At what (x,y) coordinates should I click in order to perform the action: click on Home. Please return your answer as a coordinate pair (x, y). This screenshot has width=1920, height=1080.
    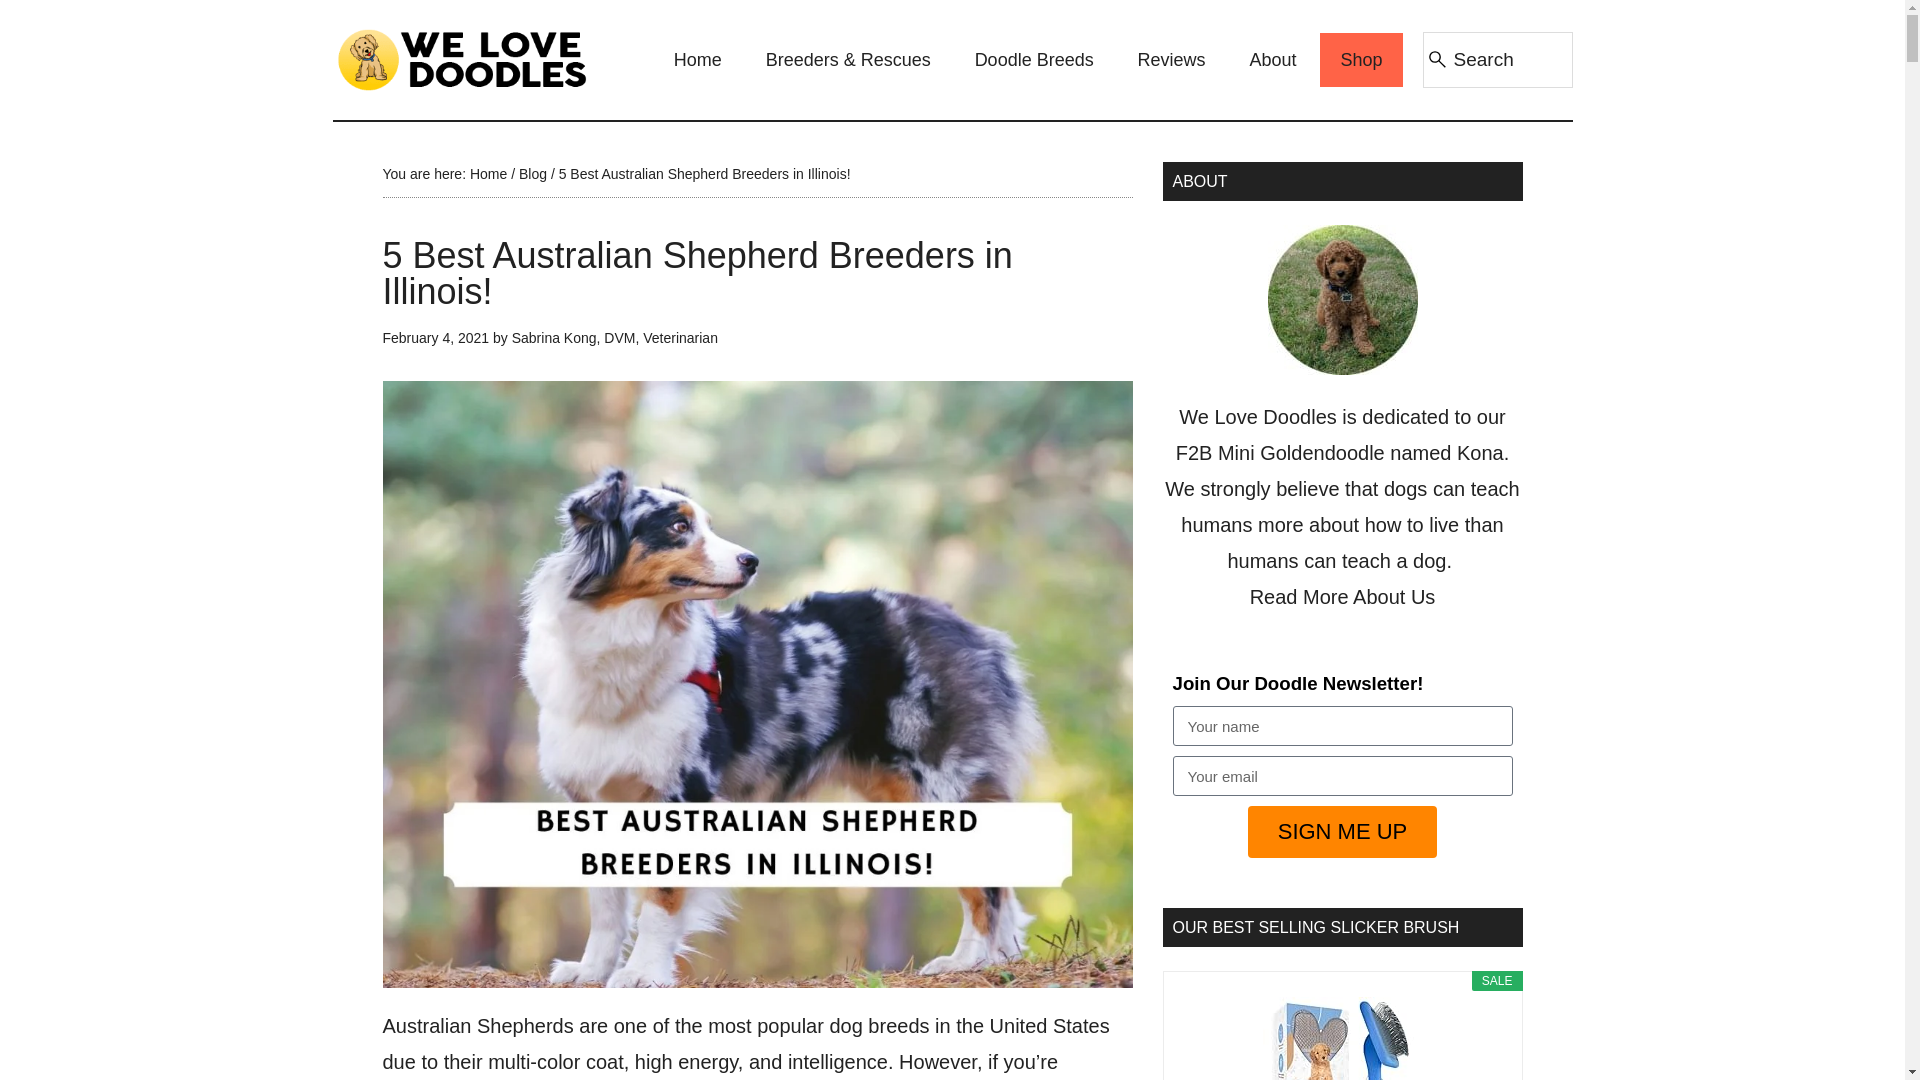
    Looking at the image, I should click on (488, 174).